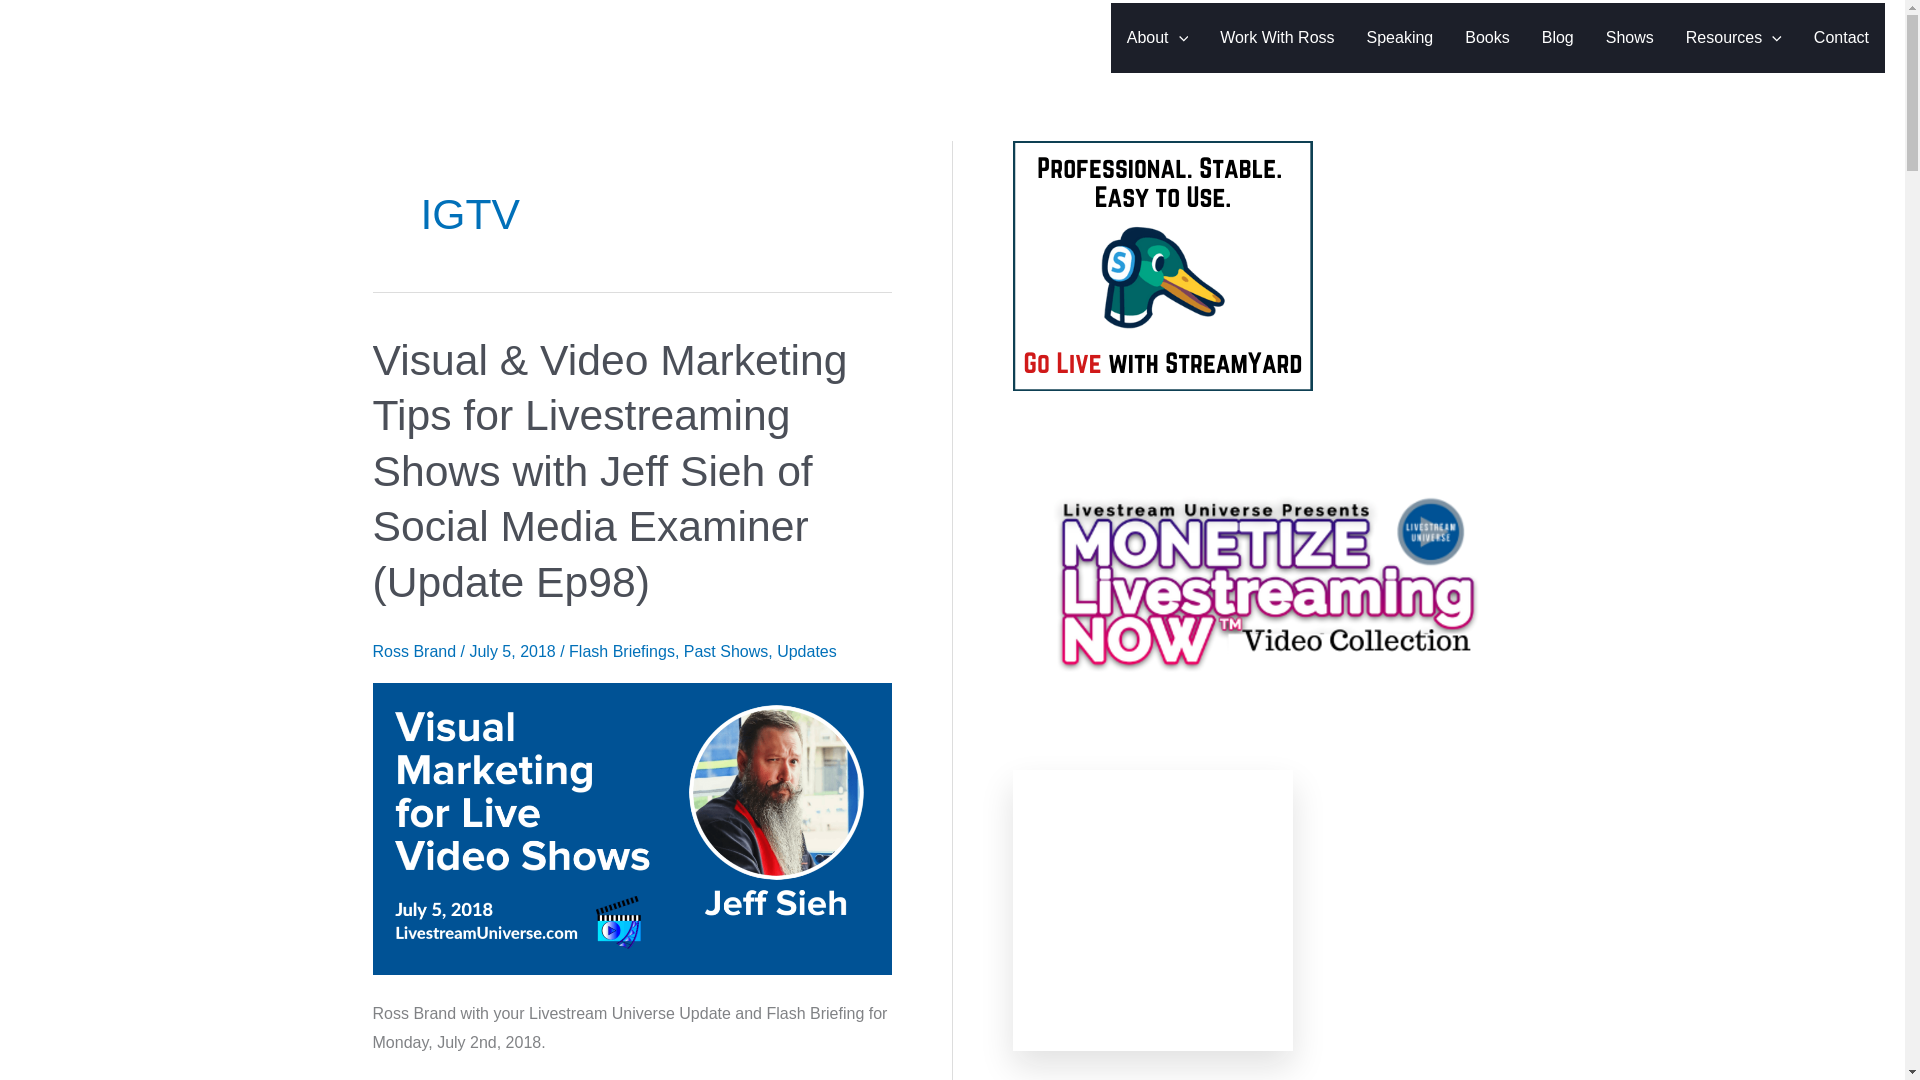 This screenshot has width=1920, height=1080. Describe the element at coordinates (1157, 38) in the screenshot. I see `About` at that location.